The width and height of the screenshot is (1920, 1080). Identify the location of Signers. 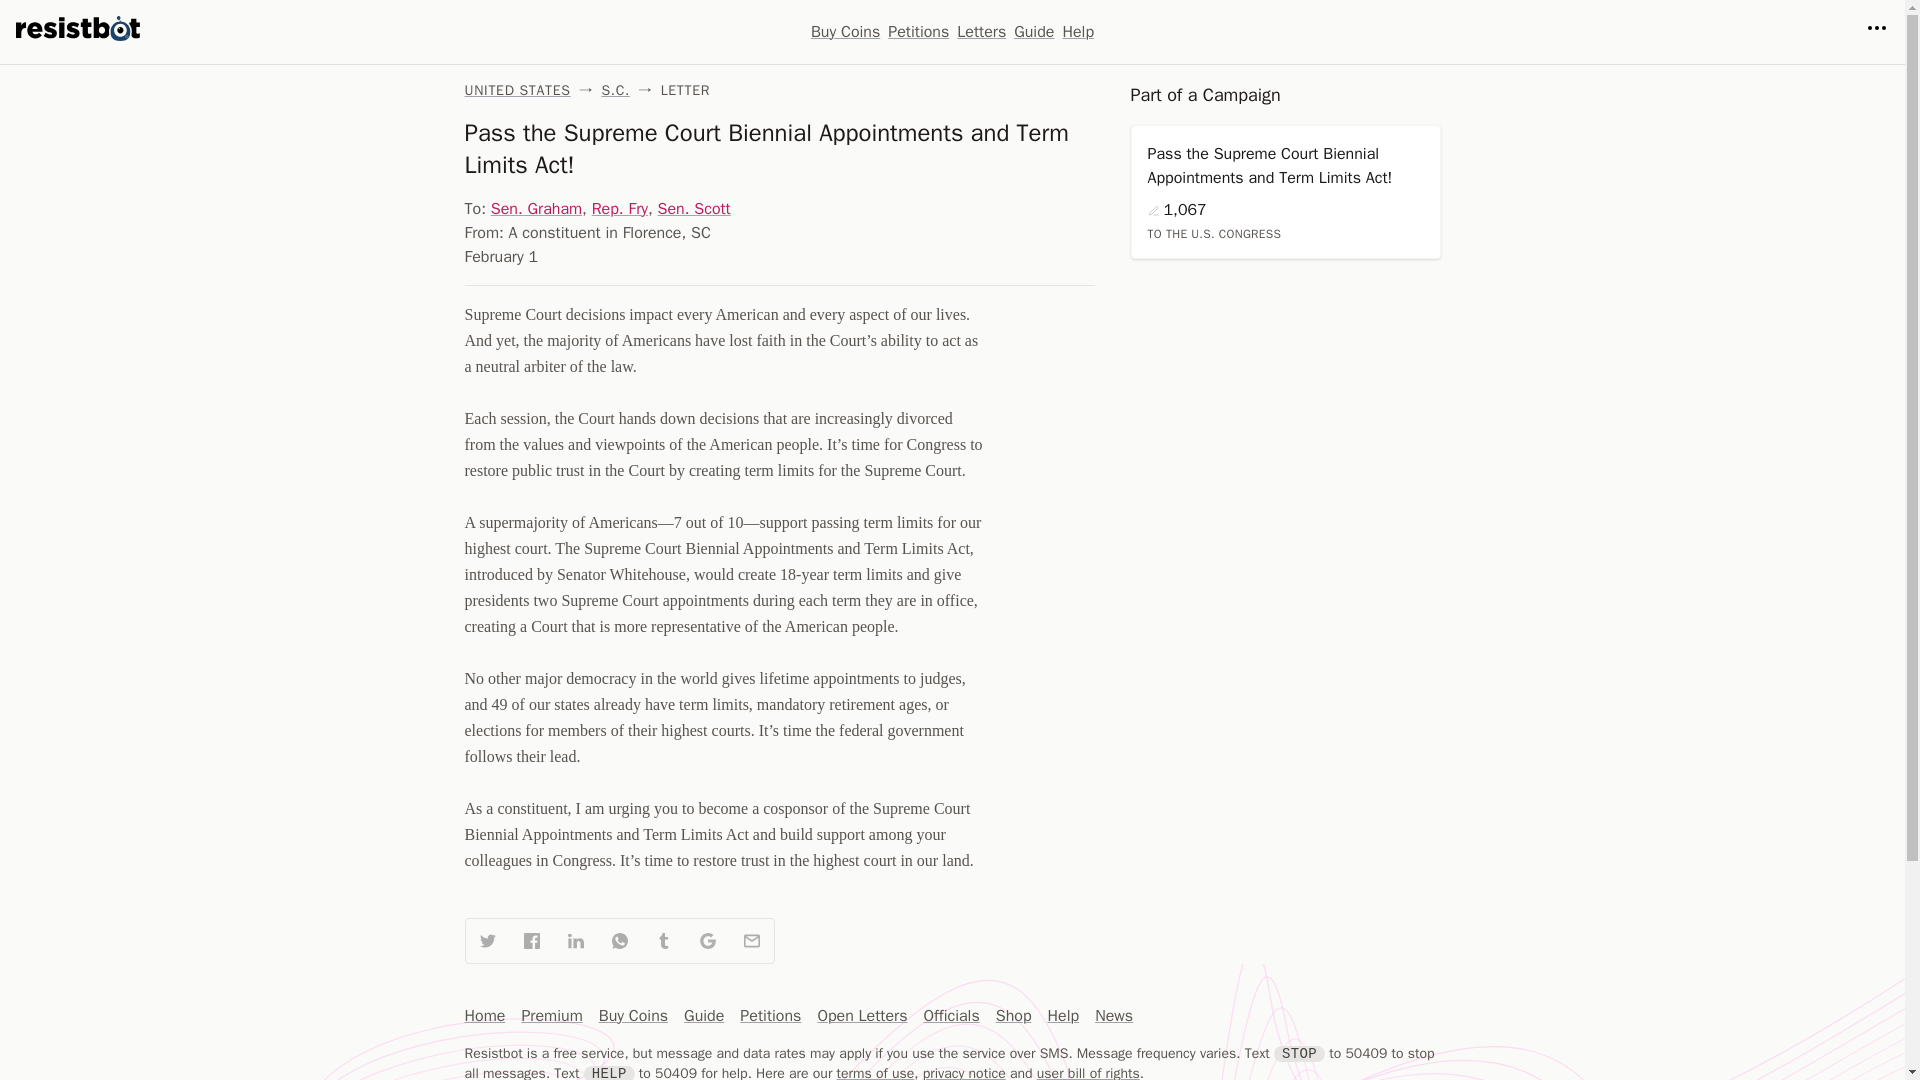
(1154, 211).